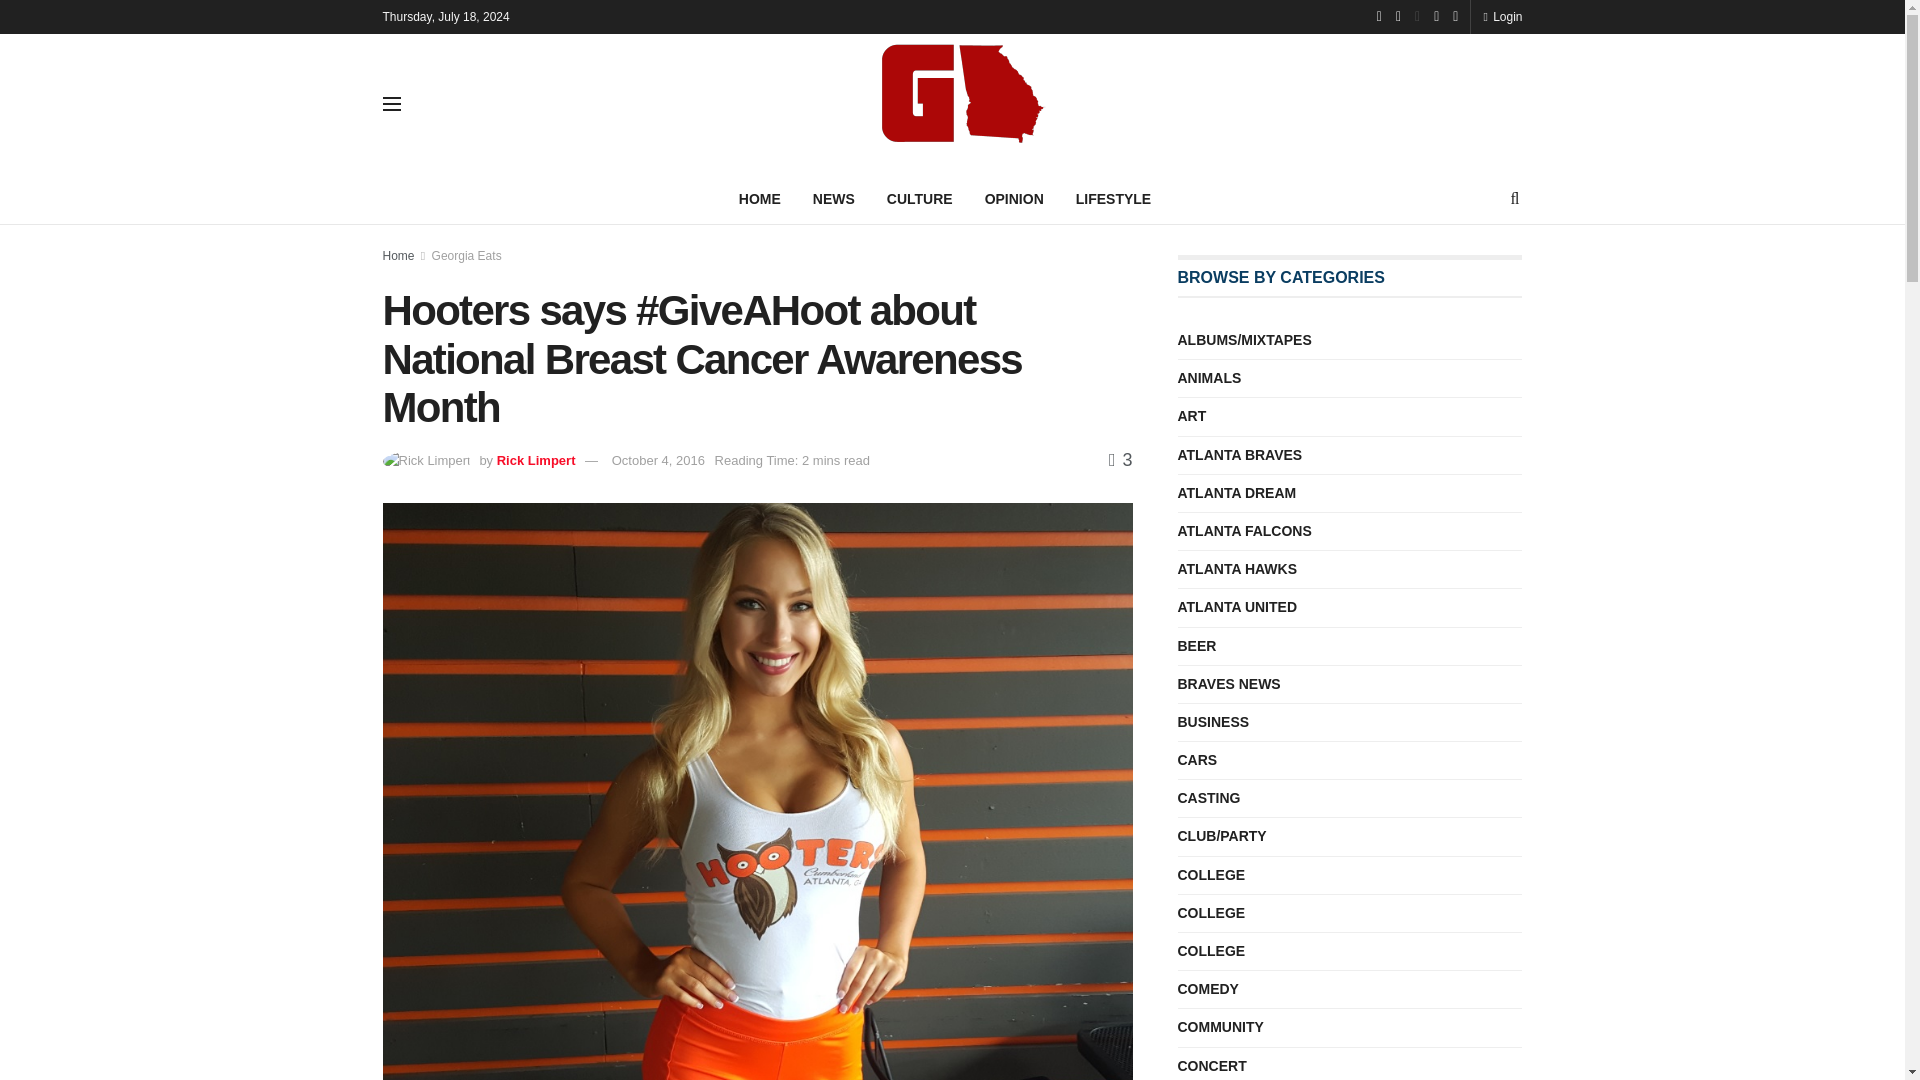  Describe the element at coordinates (834, 198) in the screenshot. I see `NEWS` at that location.